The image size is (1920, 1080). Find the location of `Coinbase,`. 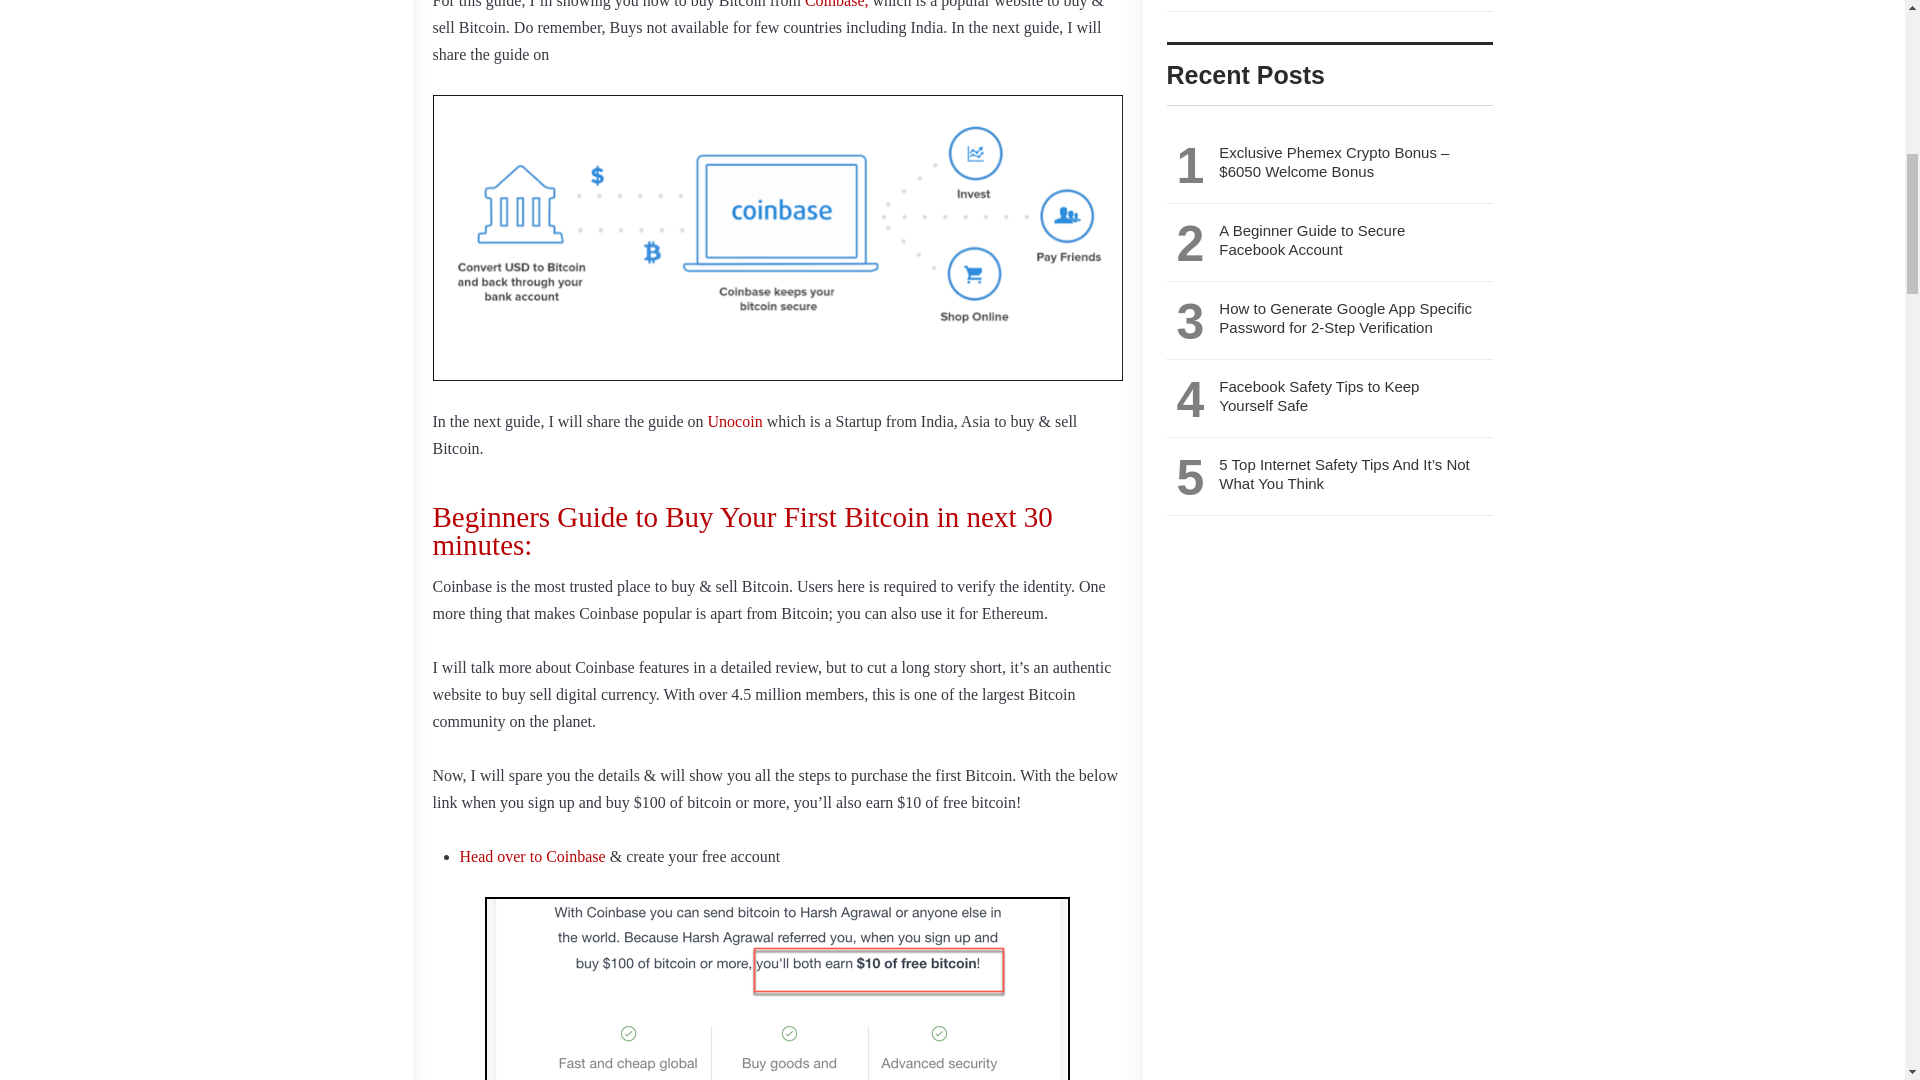

Coinbase, is located at coordinates (836, 4).